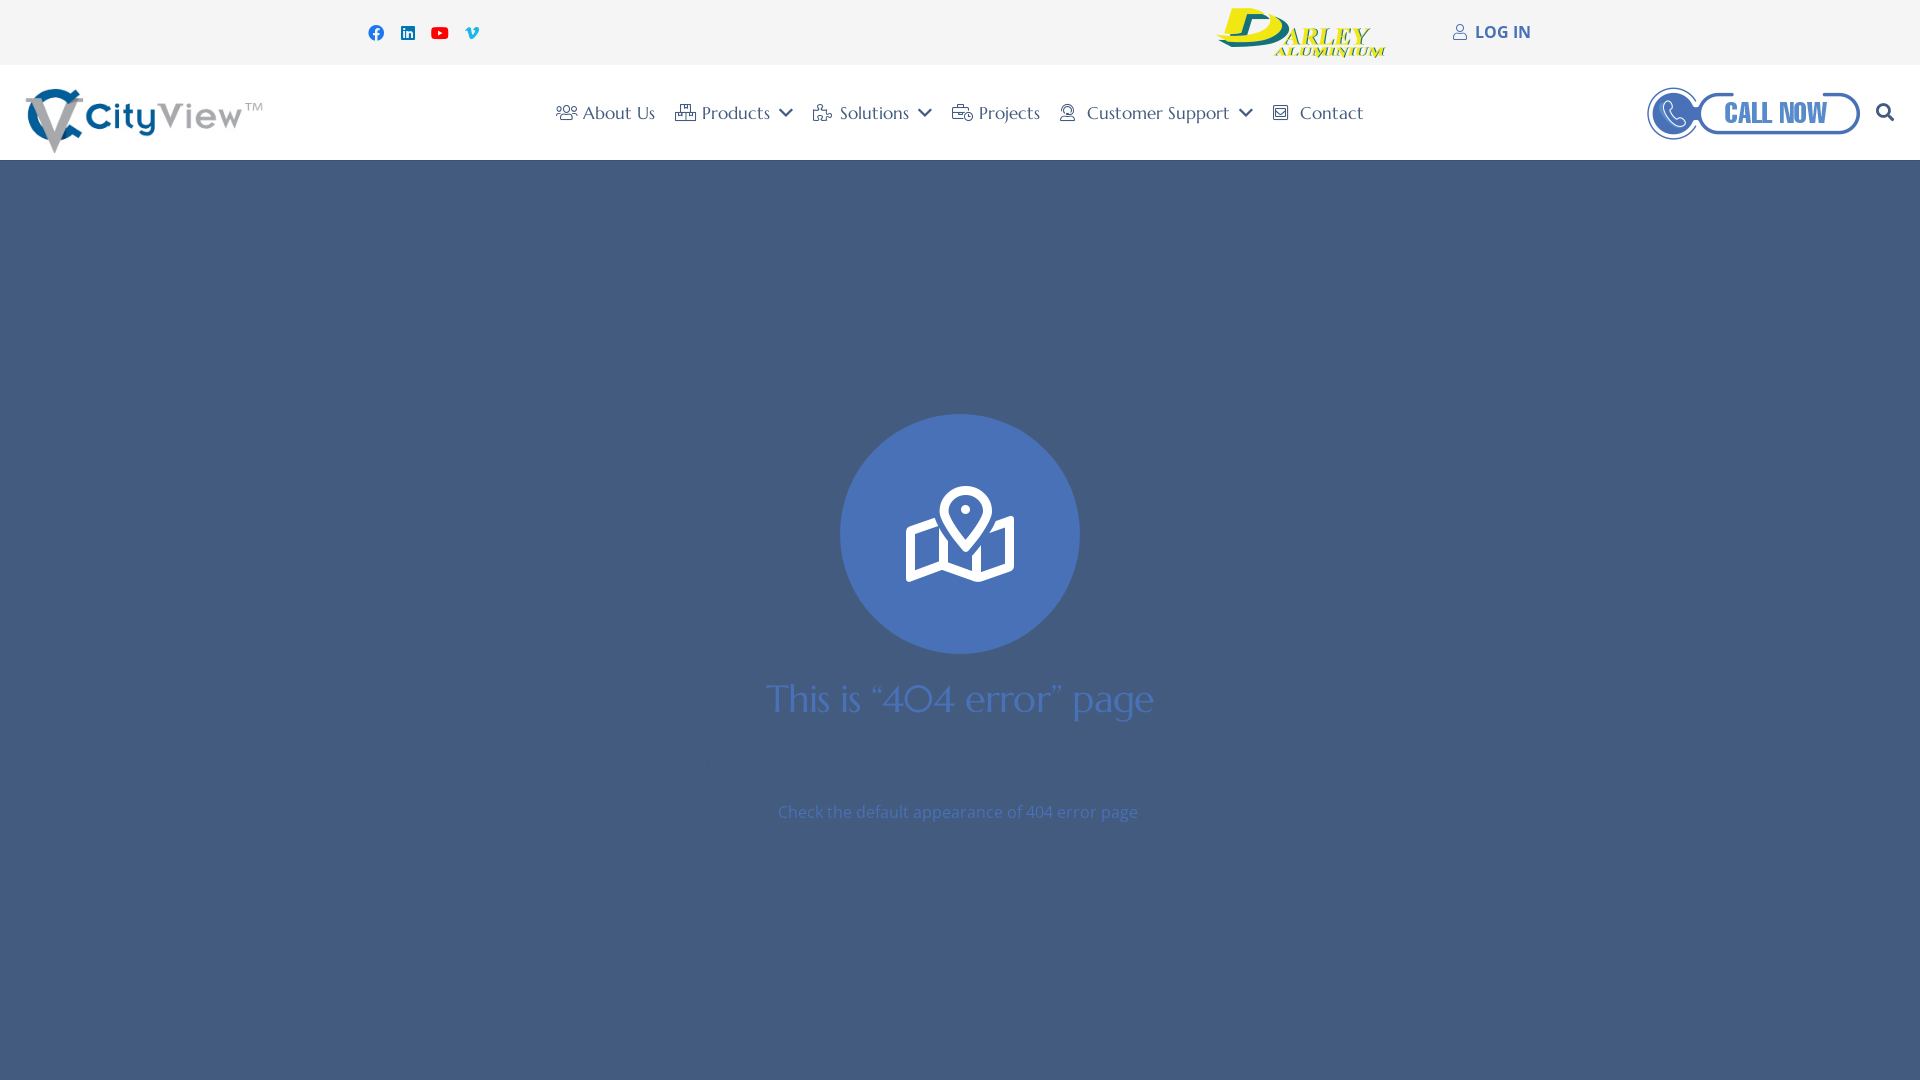  What do you see at coordinates (996, 113) in the screenshot?
I see `Projects` at bounding box center [996, 113].